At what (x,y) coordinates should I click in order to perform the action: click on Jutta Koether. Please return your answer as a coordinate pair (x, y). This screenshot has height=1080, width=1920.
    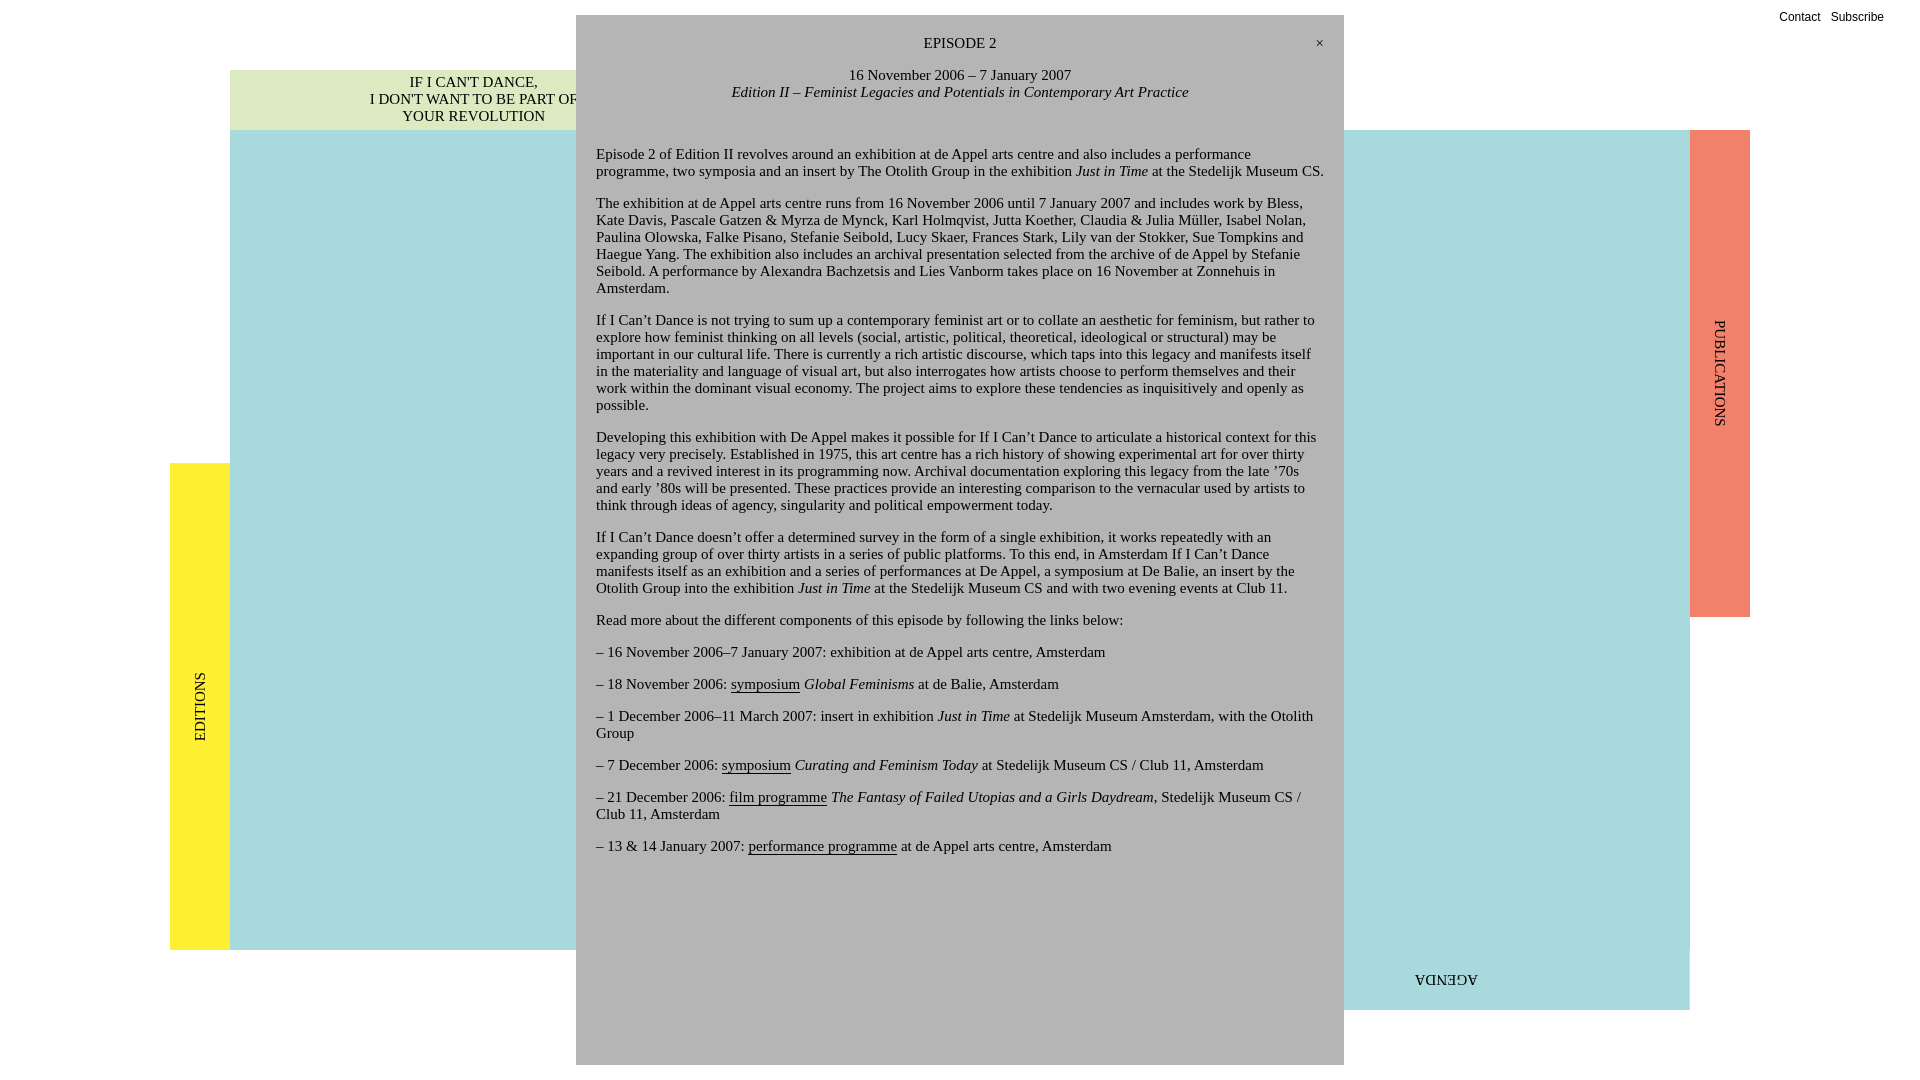
    Looking at the image, I should click on (1032, 219).